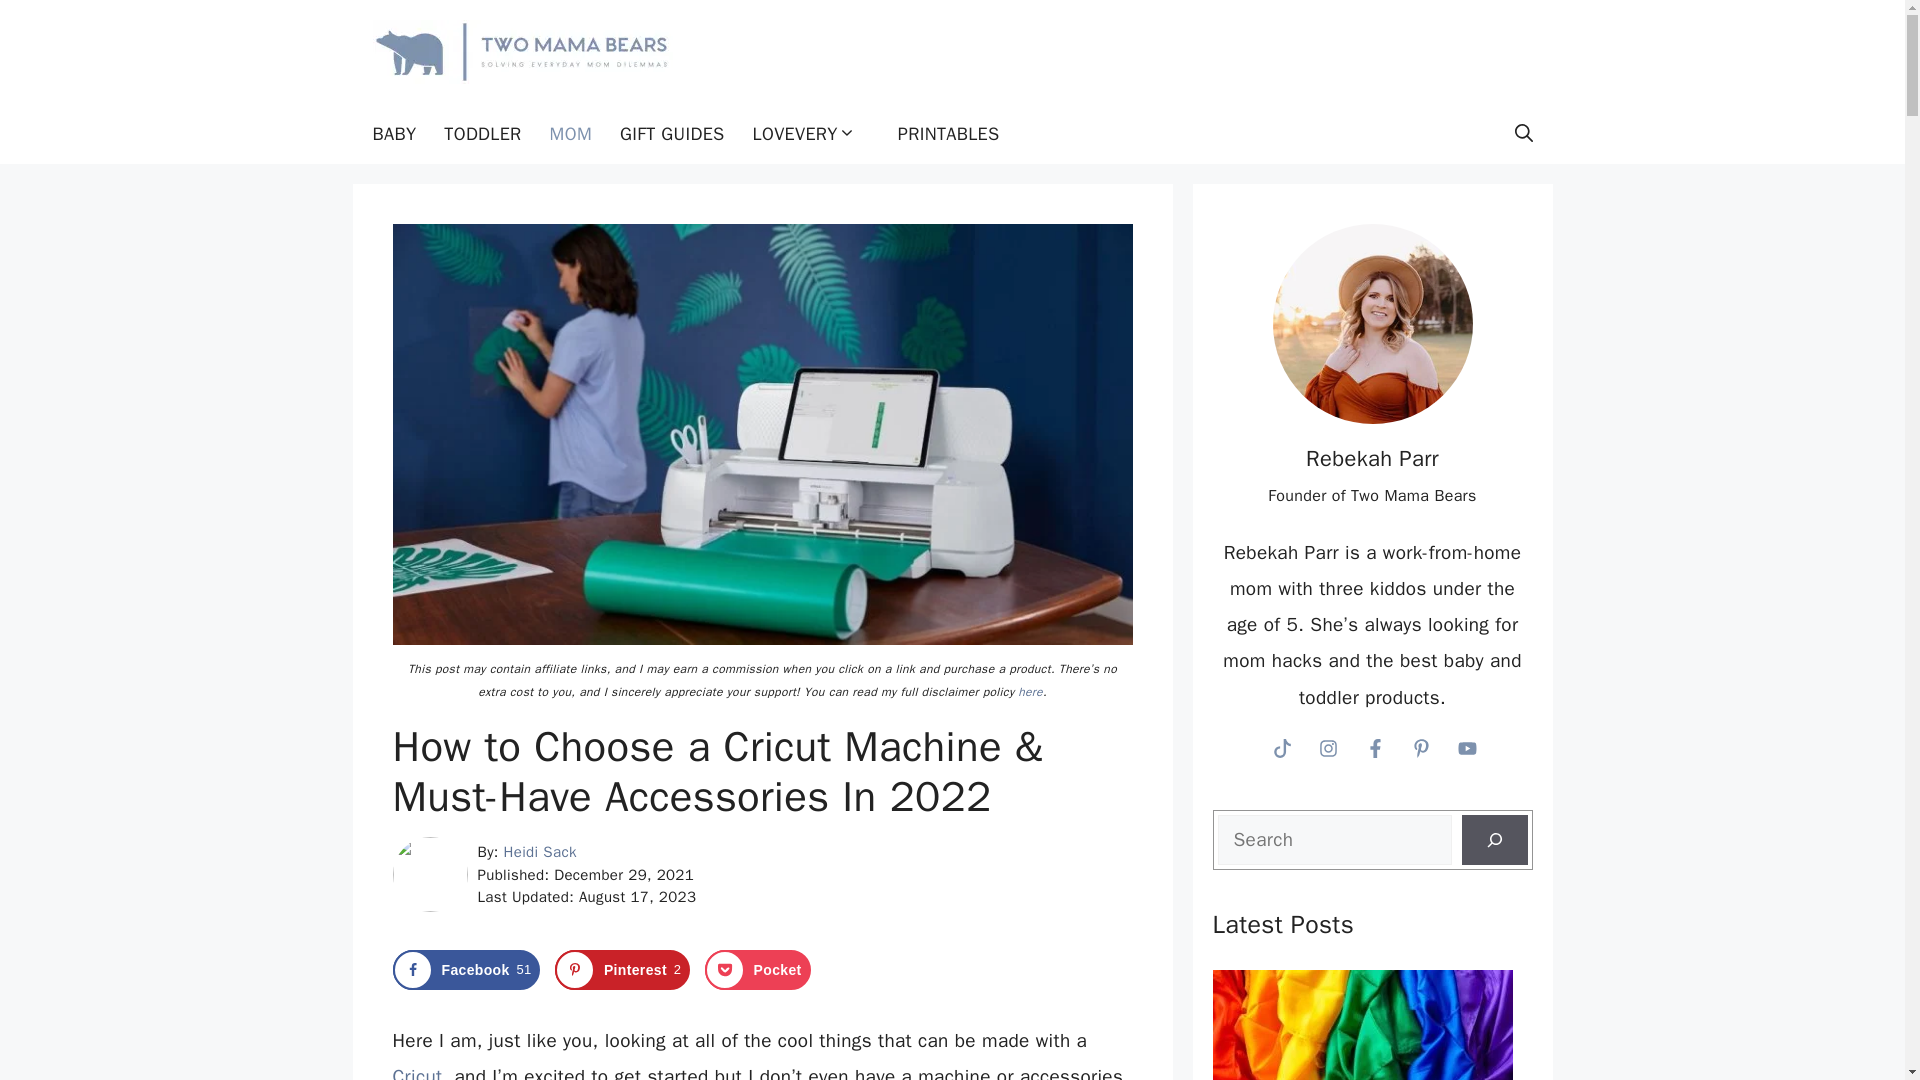 Image resolution: width=1920 pixels, height=1080 pixels. What do you see at coordinates (672, 134) in the screenshot?
I see `GIFT GUIDES` at bounding box center [672, 134].